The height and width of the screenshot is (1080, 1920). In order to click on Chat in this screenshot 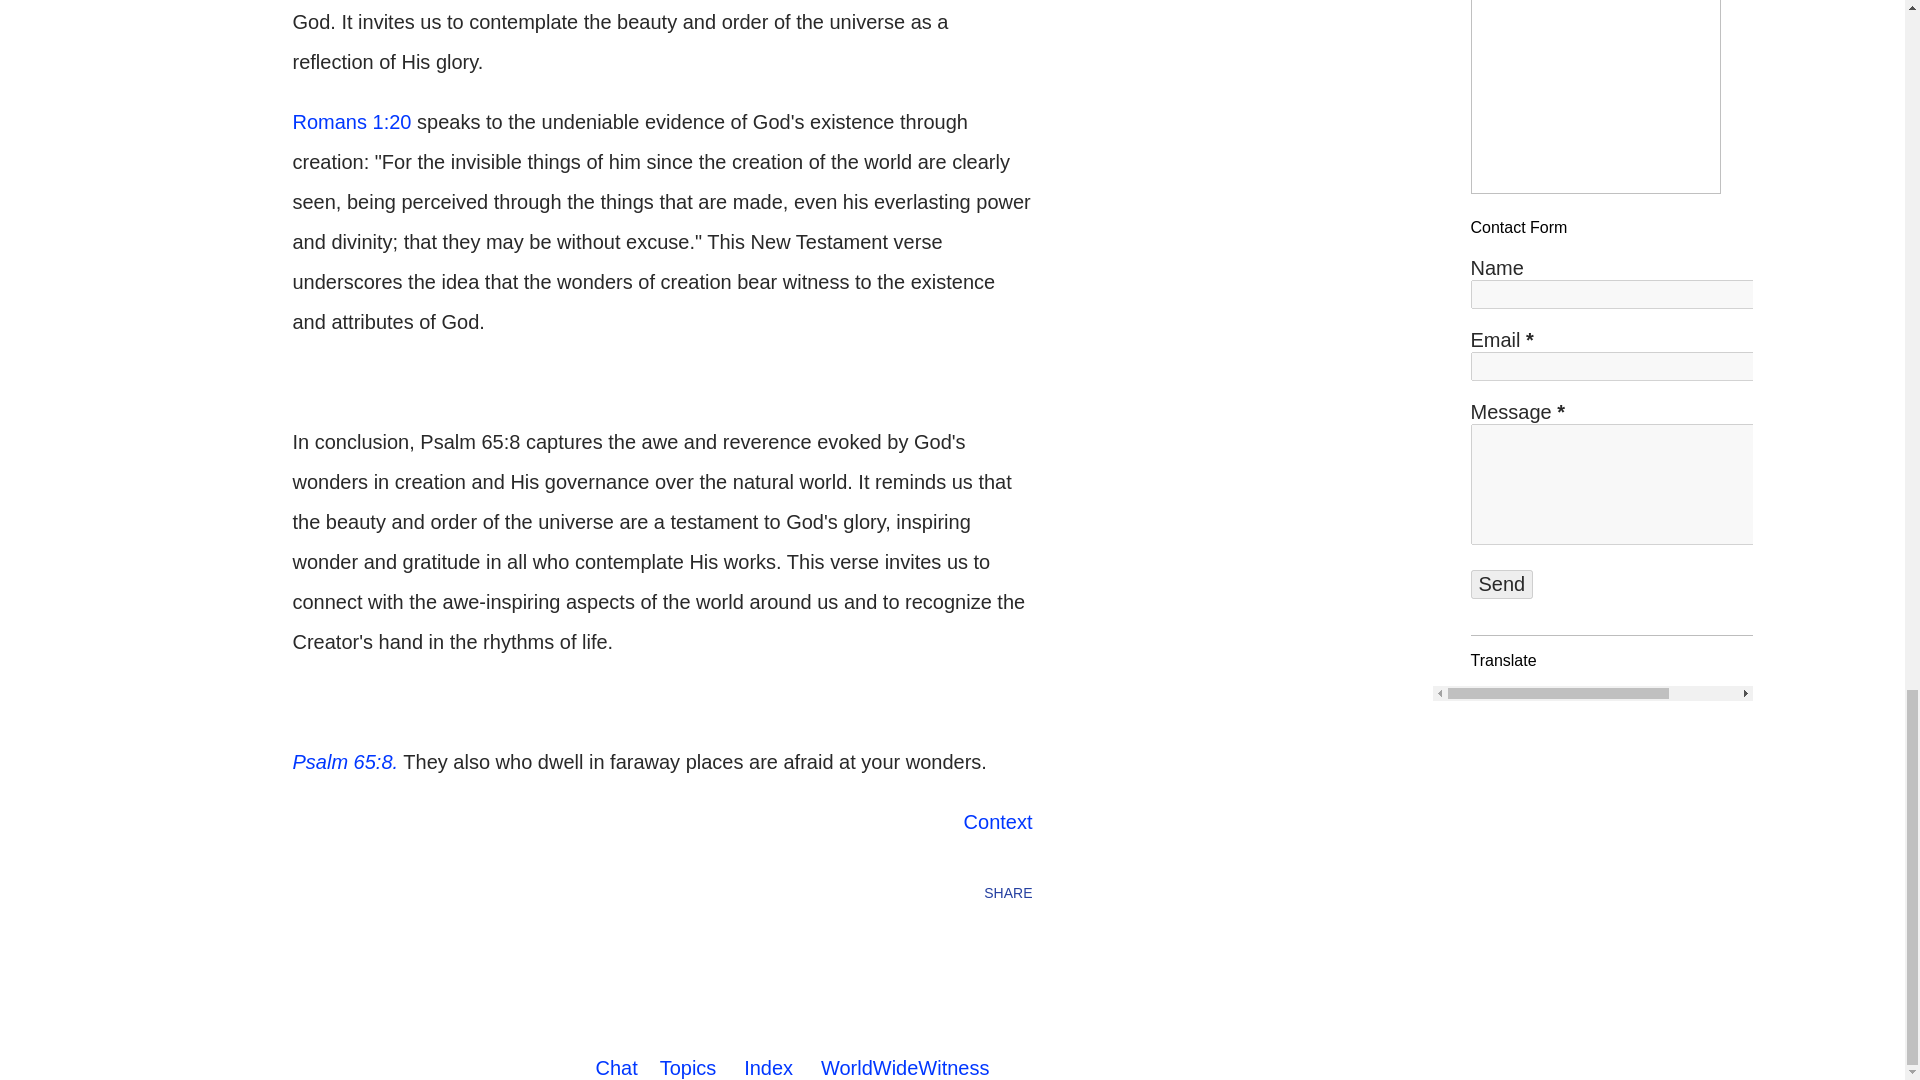, I will do `click(616, 1068)`.